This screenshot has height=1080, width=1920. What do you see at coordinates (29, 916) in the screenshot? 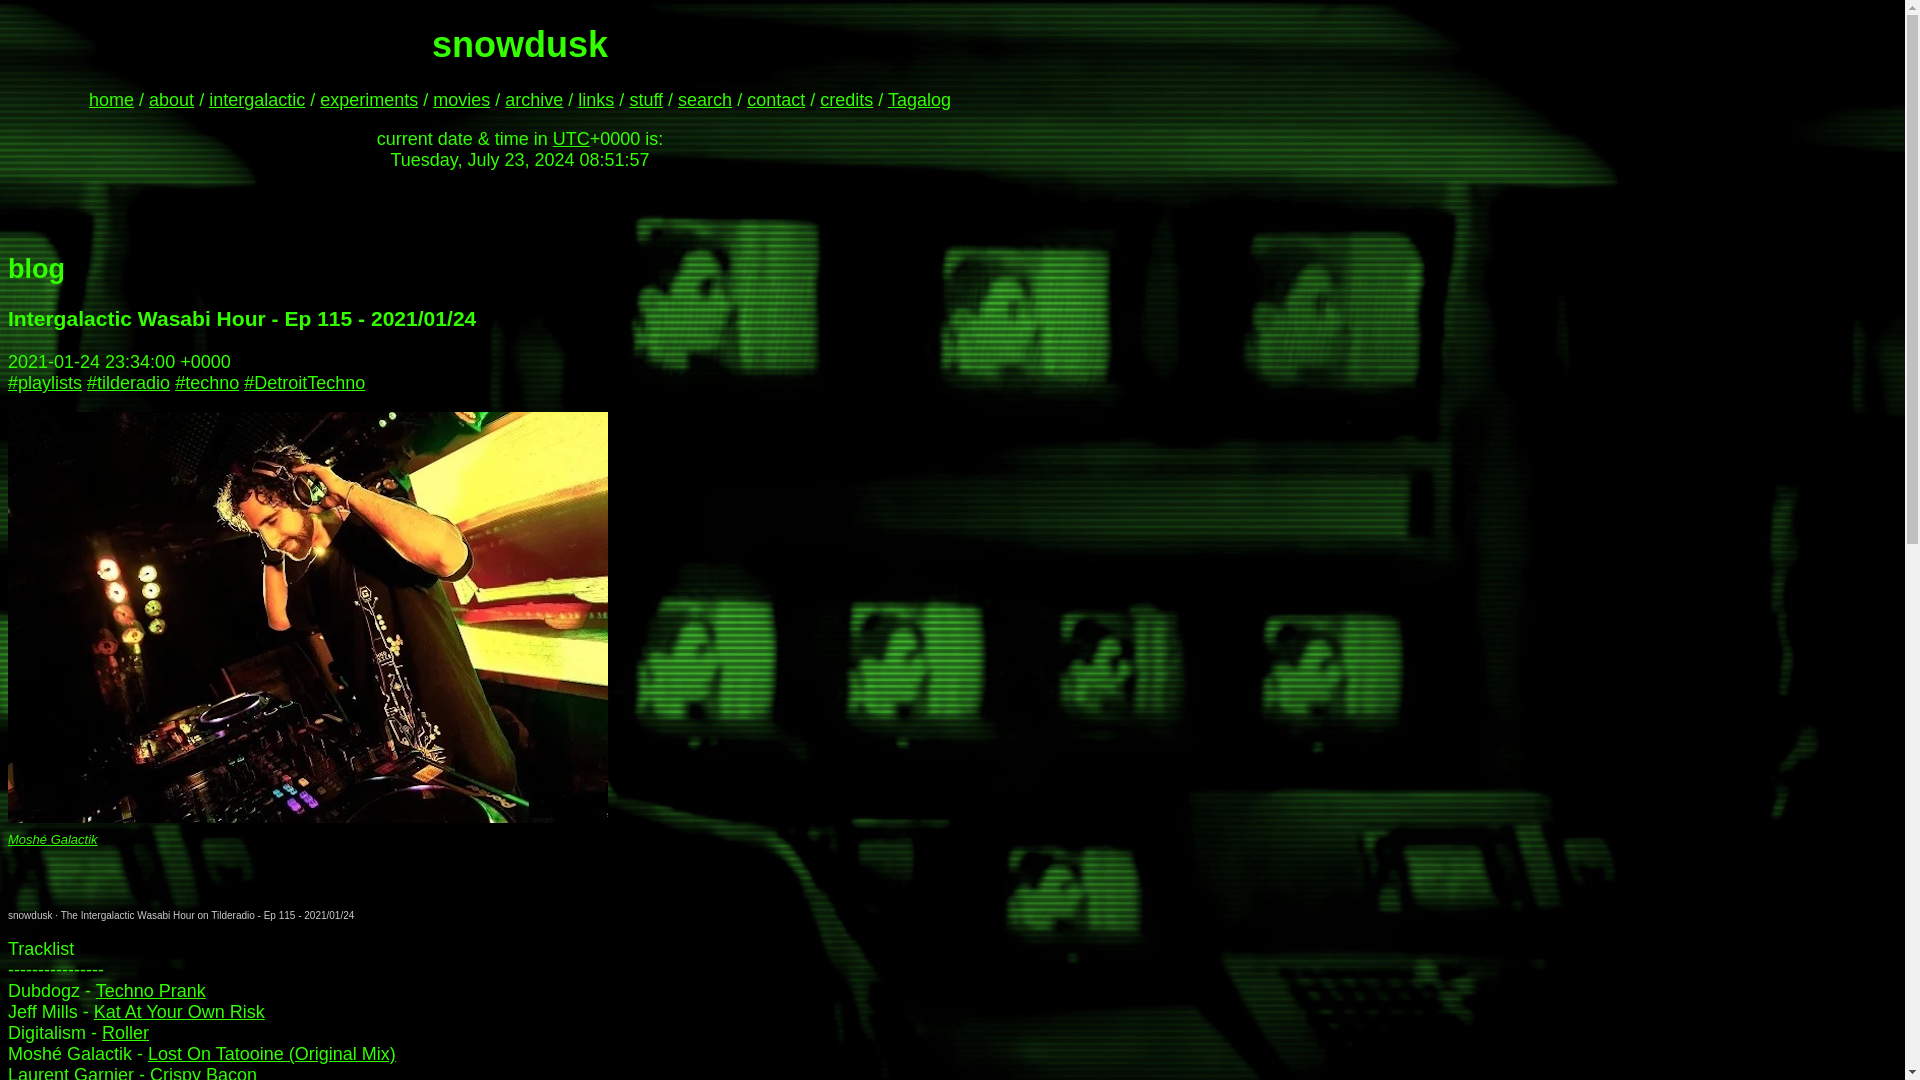
I see `snowdusk` at bounding box center [29, 916].